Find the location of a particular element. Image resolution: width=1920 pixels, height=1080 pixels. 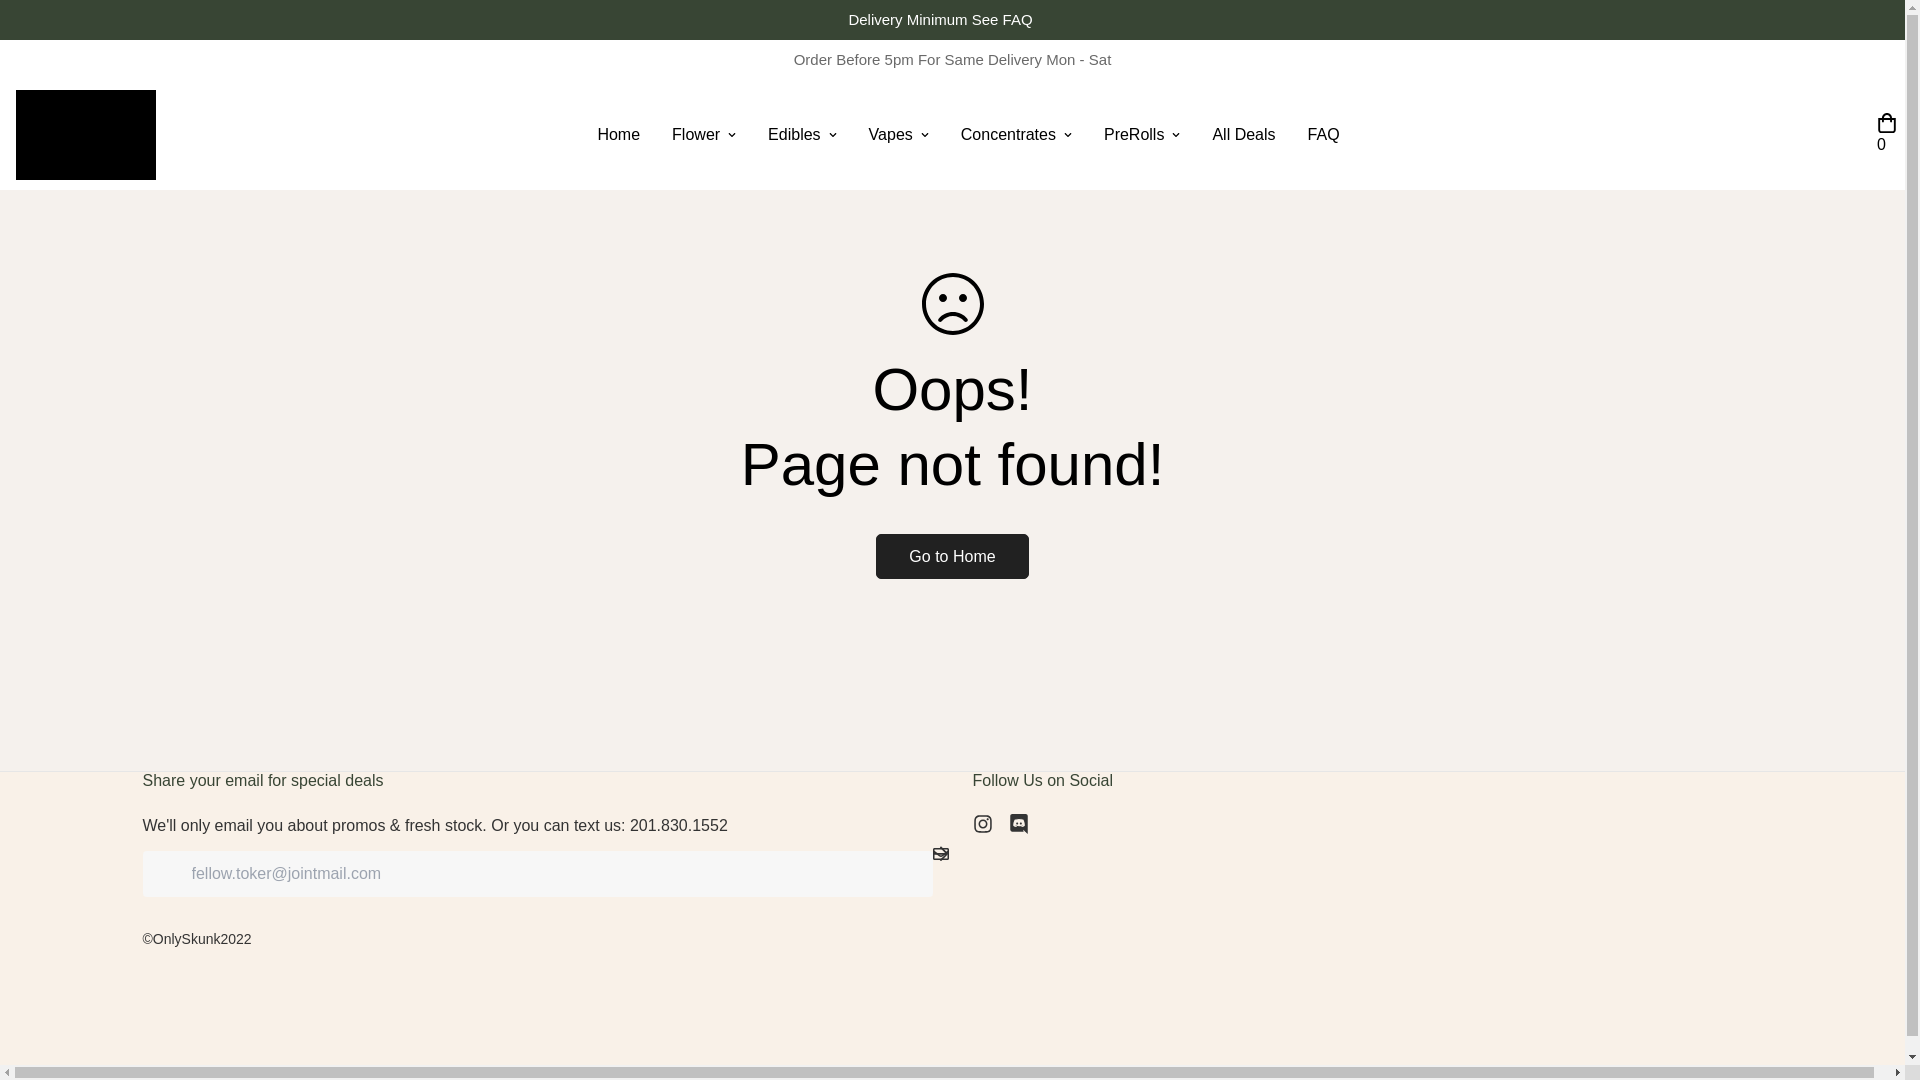

PreRolls is located at coordinates (1142, 134).